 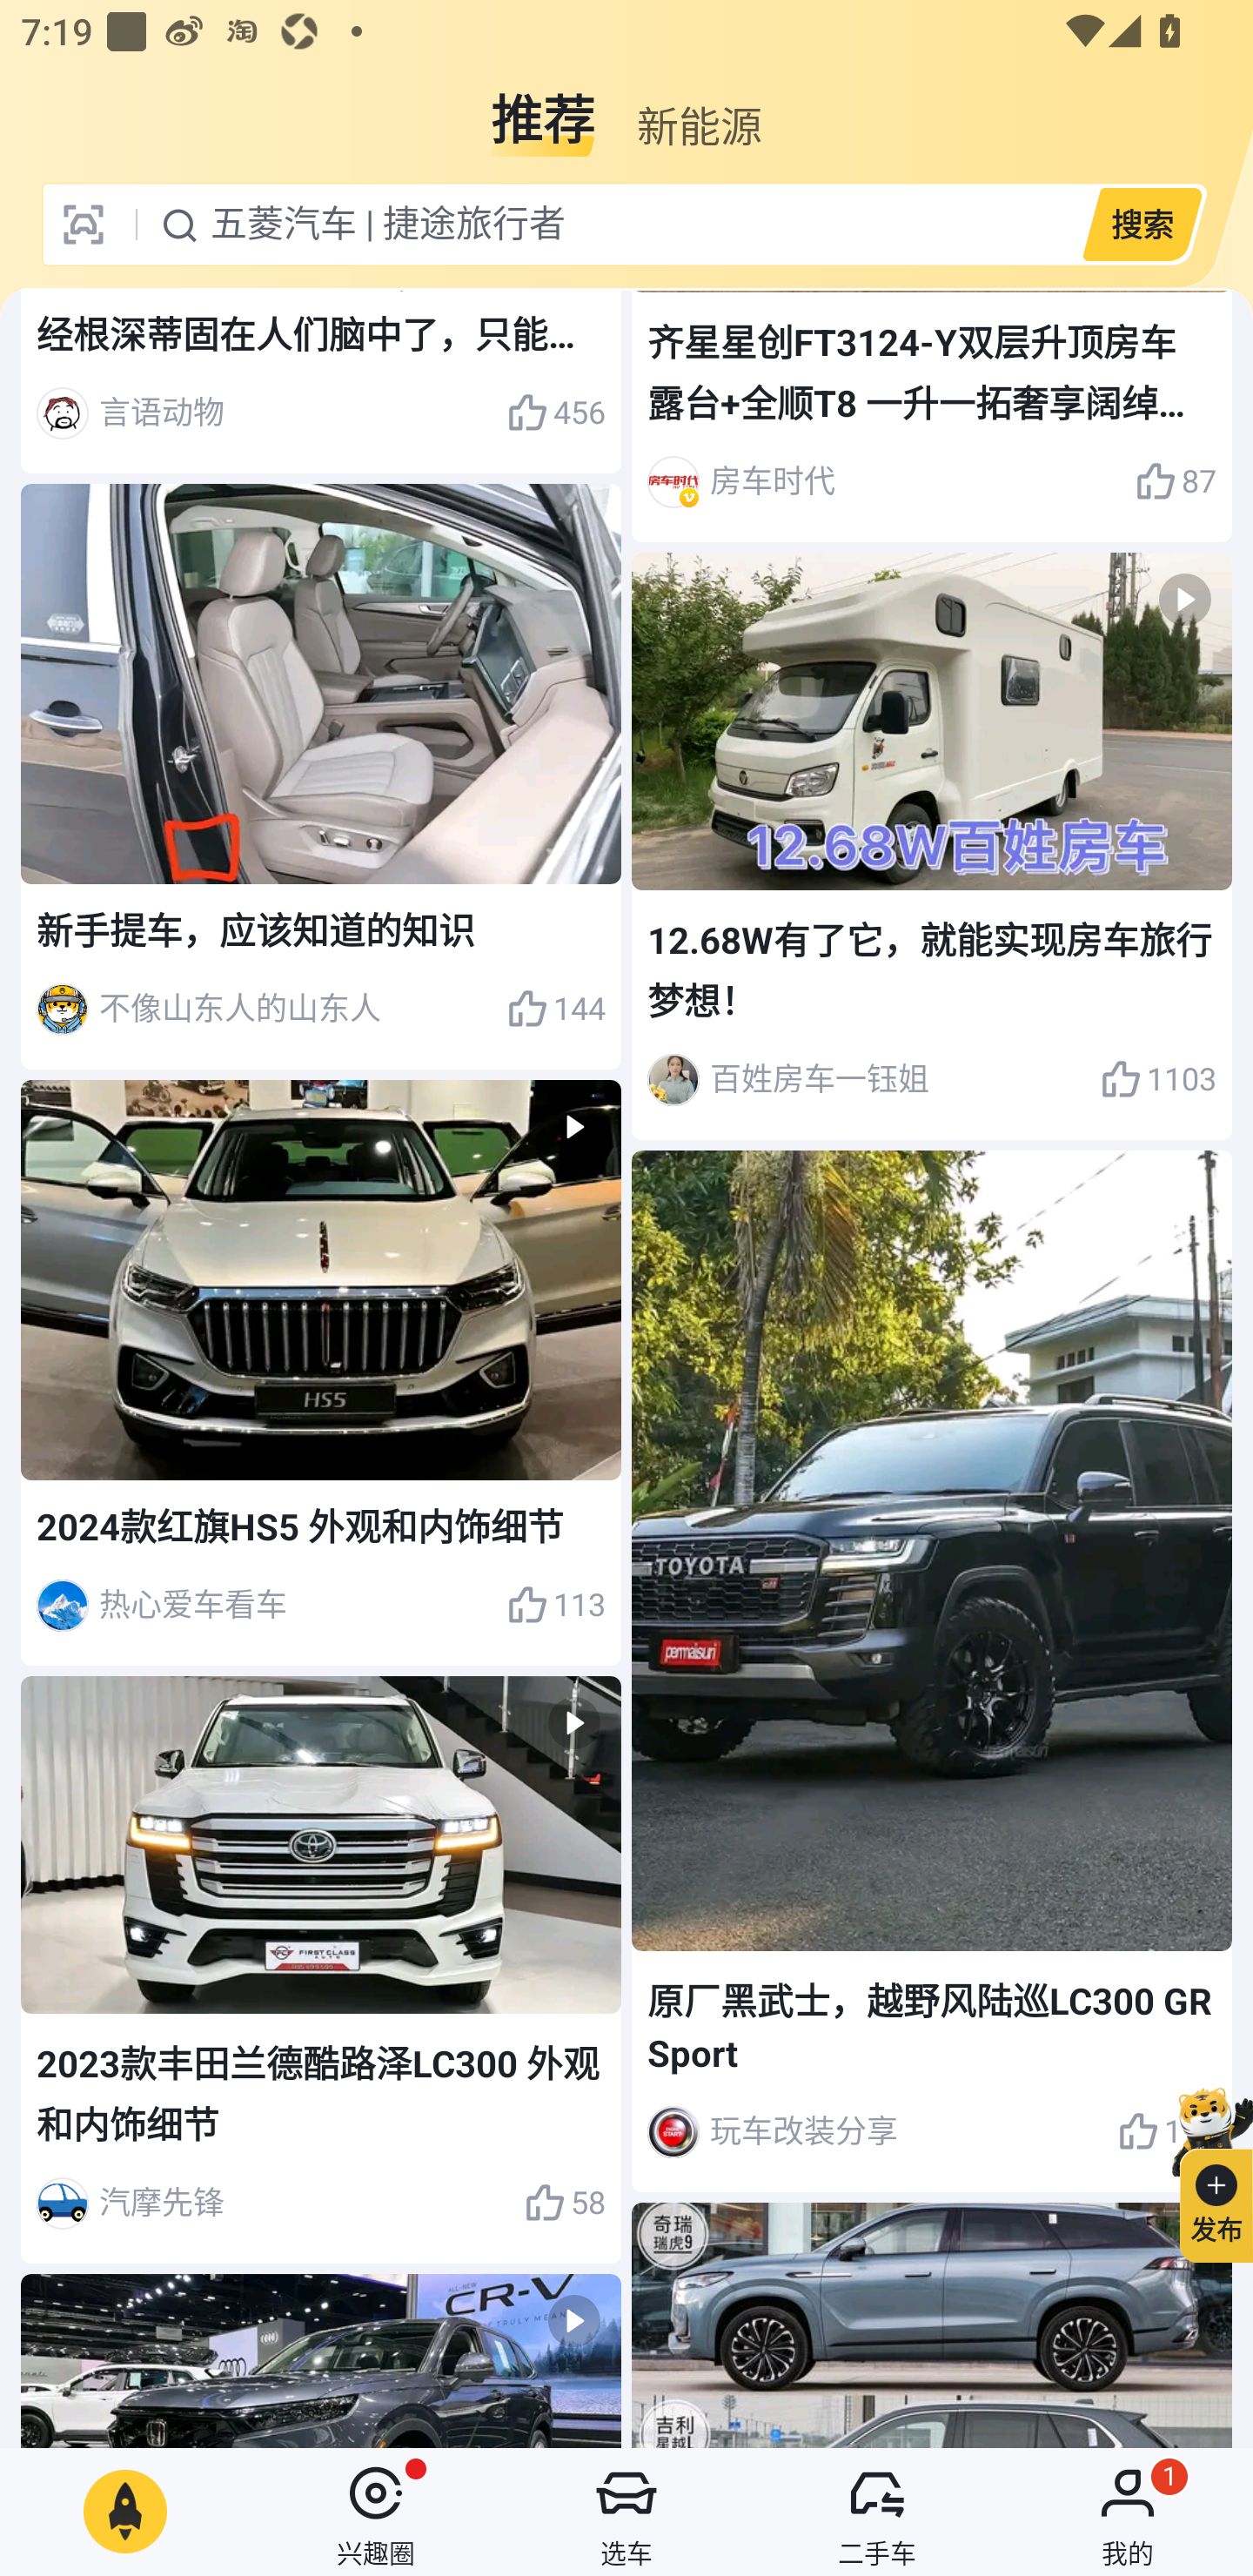 What do you see at coordinates (1203, 2170) in the screenshot?
I see `发布` at bounding box center [1203, 2170].